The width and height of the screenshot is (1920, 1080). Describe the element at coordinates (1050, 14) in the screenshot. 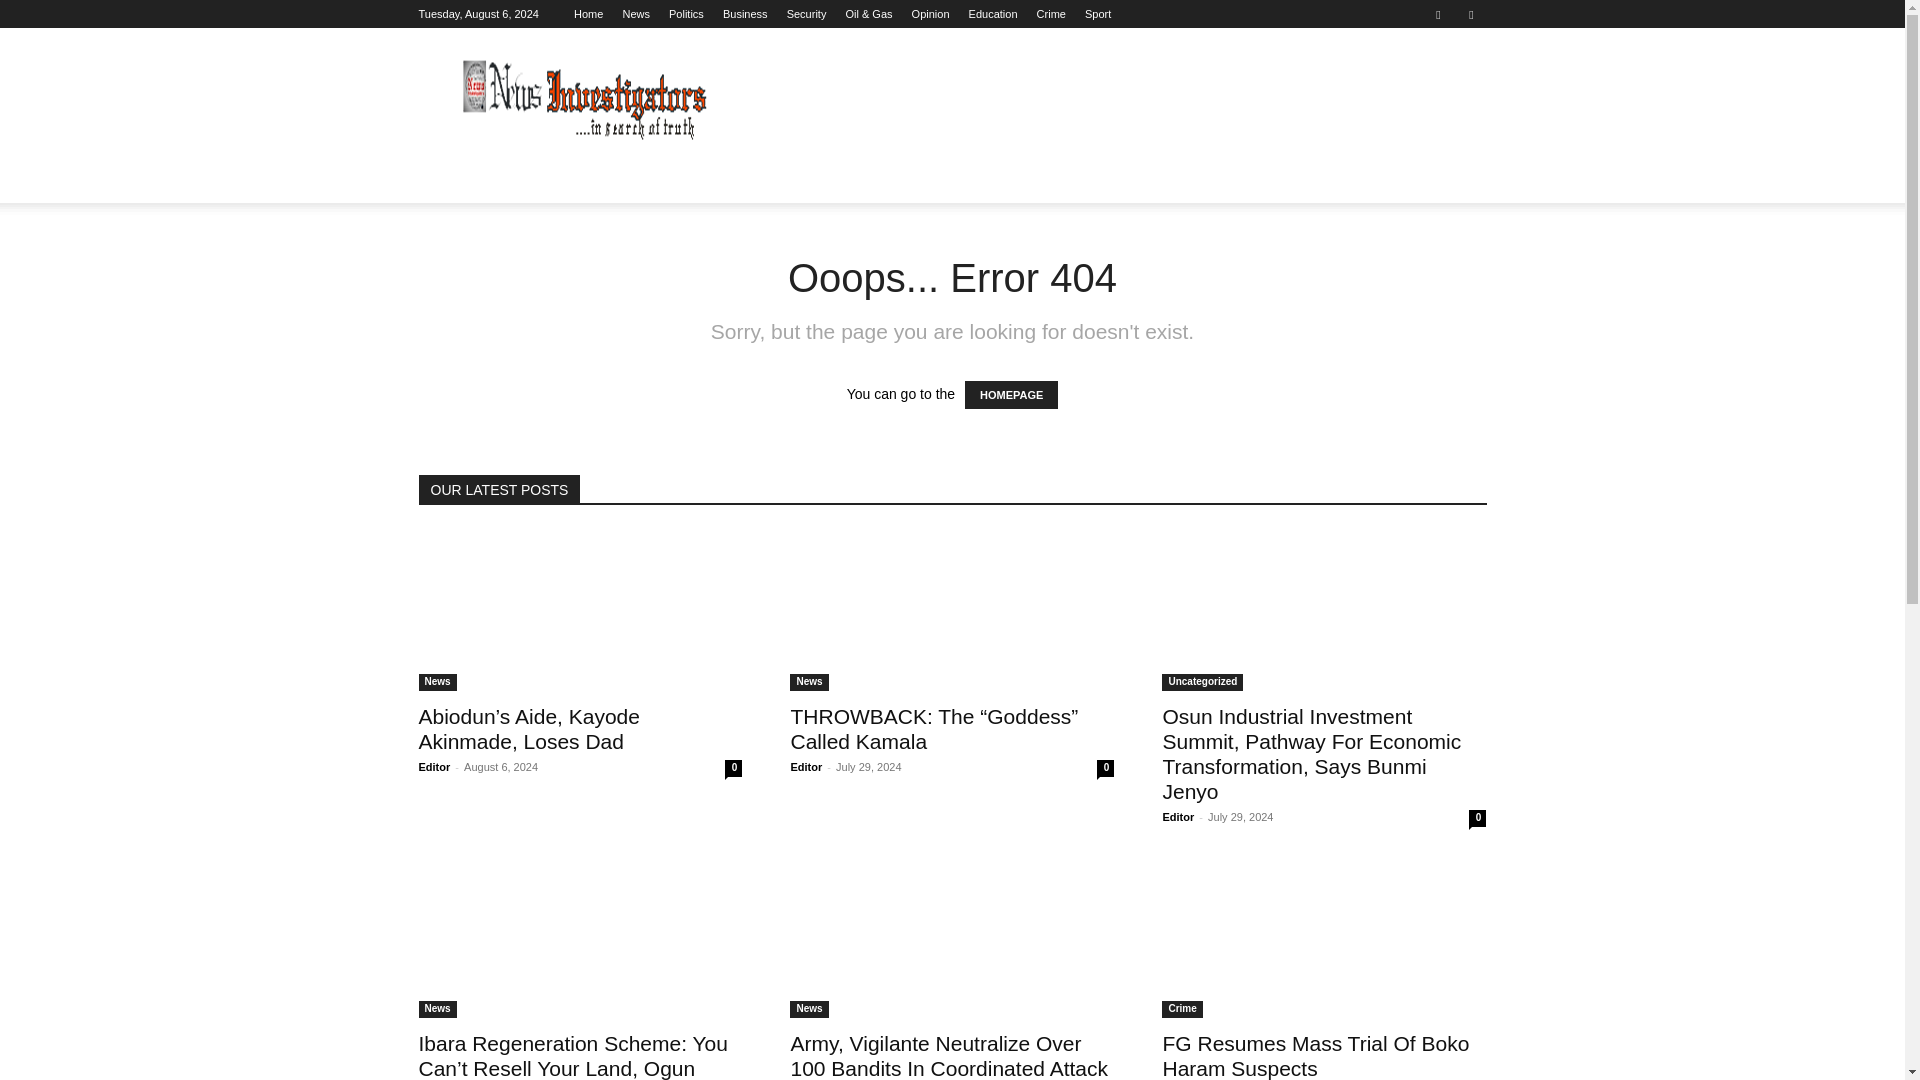

I see `Crime` at that location.